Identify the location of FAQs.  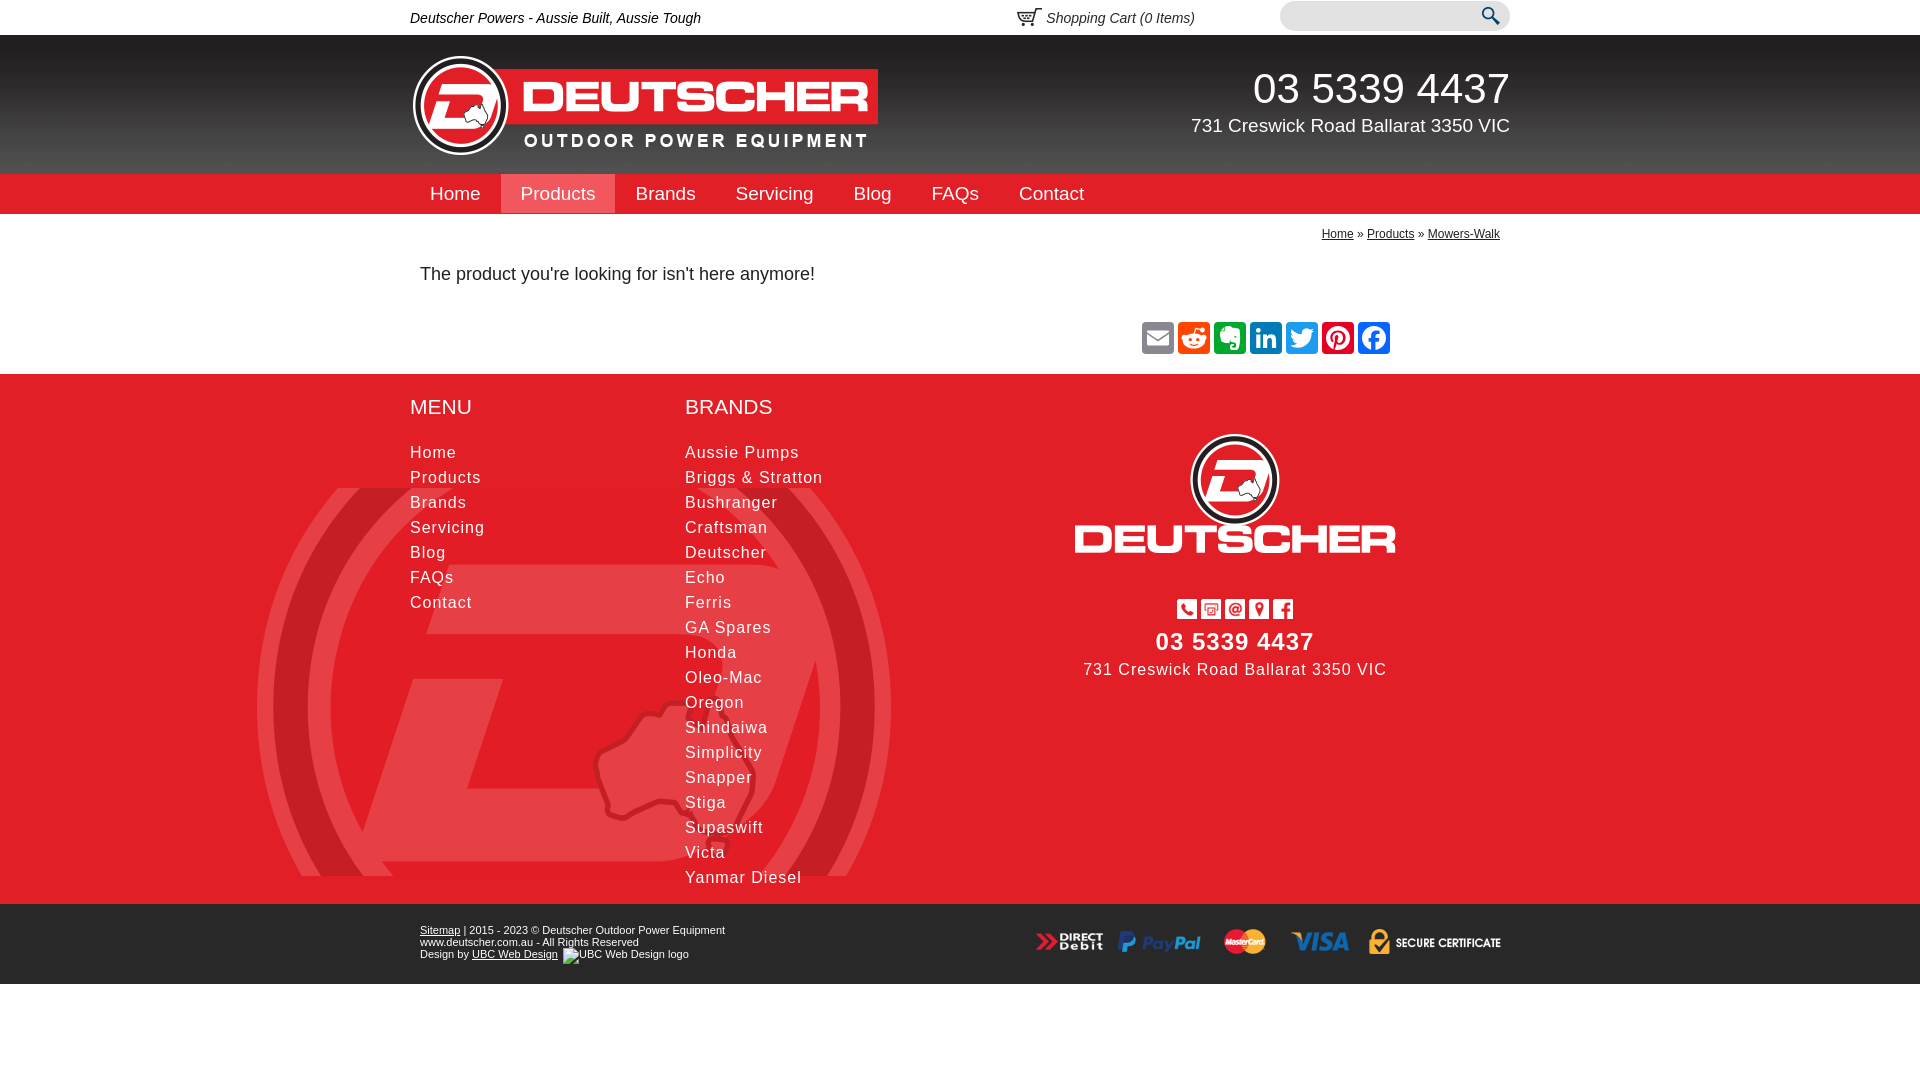
(432, 578).